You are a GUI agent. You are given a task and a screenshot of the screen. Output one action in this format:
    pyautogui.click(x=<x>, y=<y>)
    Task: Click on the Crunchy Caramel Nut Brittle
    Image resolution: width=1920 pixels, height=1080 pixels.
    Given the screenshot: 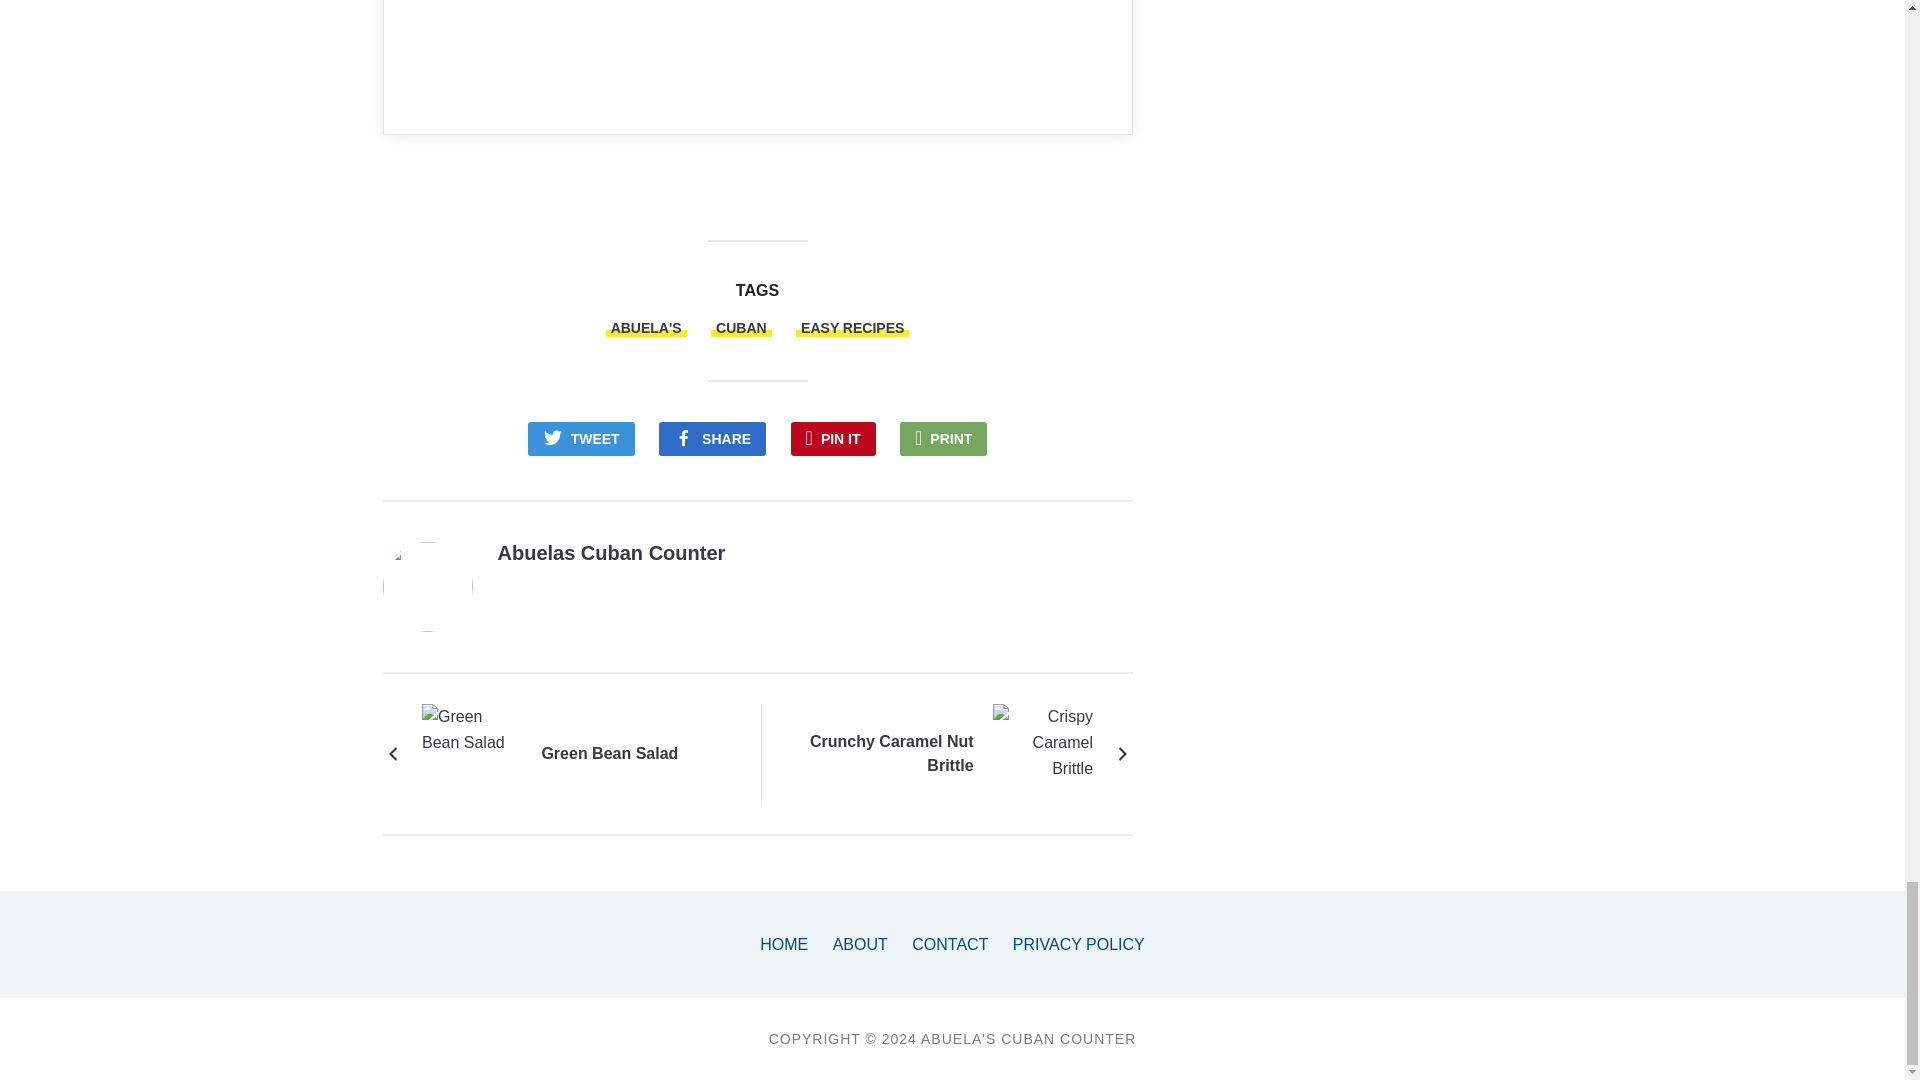 What is the action you would take?
    pyautogui.click(x=1042, y=754)
    